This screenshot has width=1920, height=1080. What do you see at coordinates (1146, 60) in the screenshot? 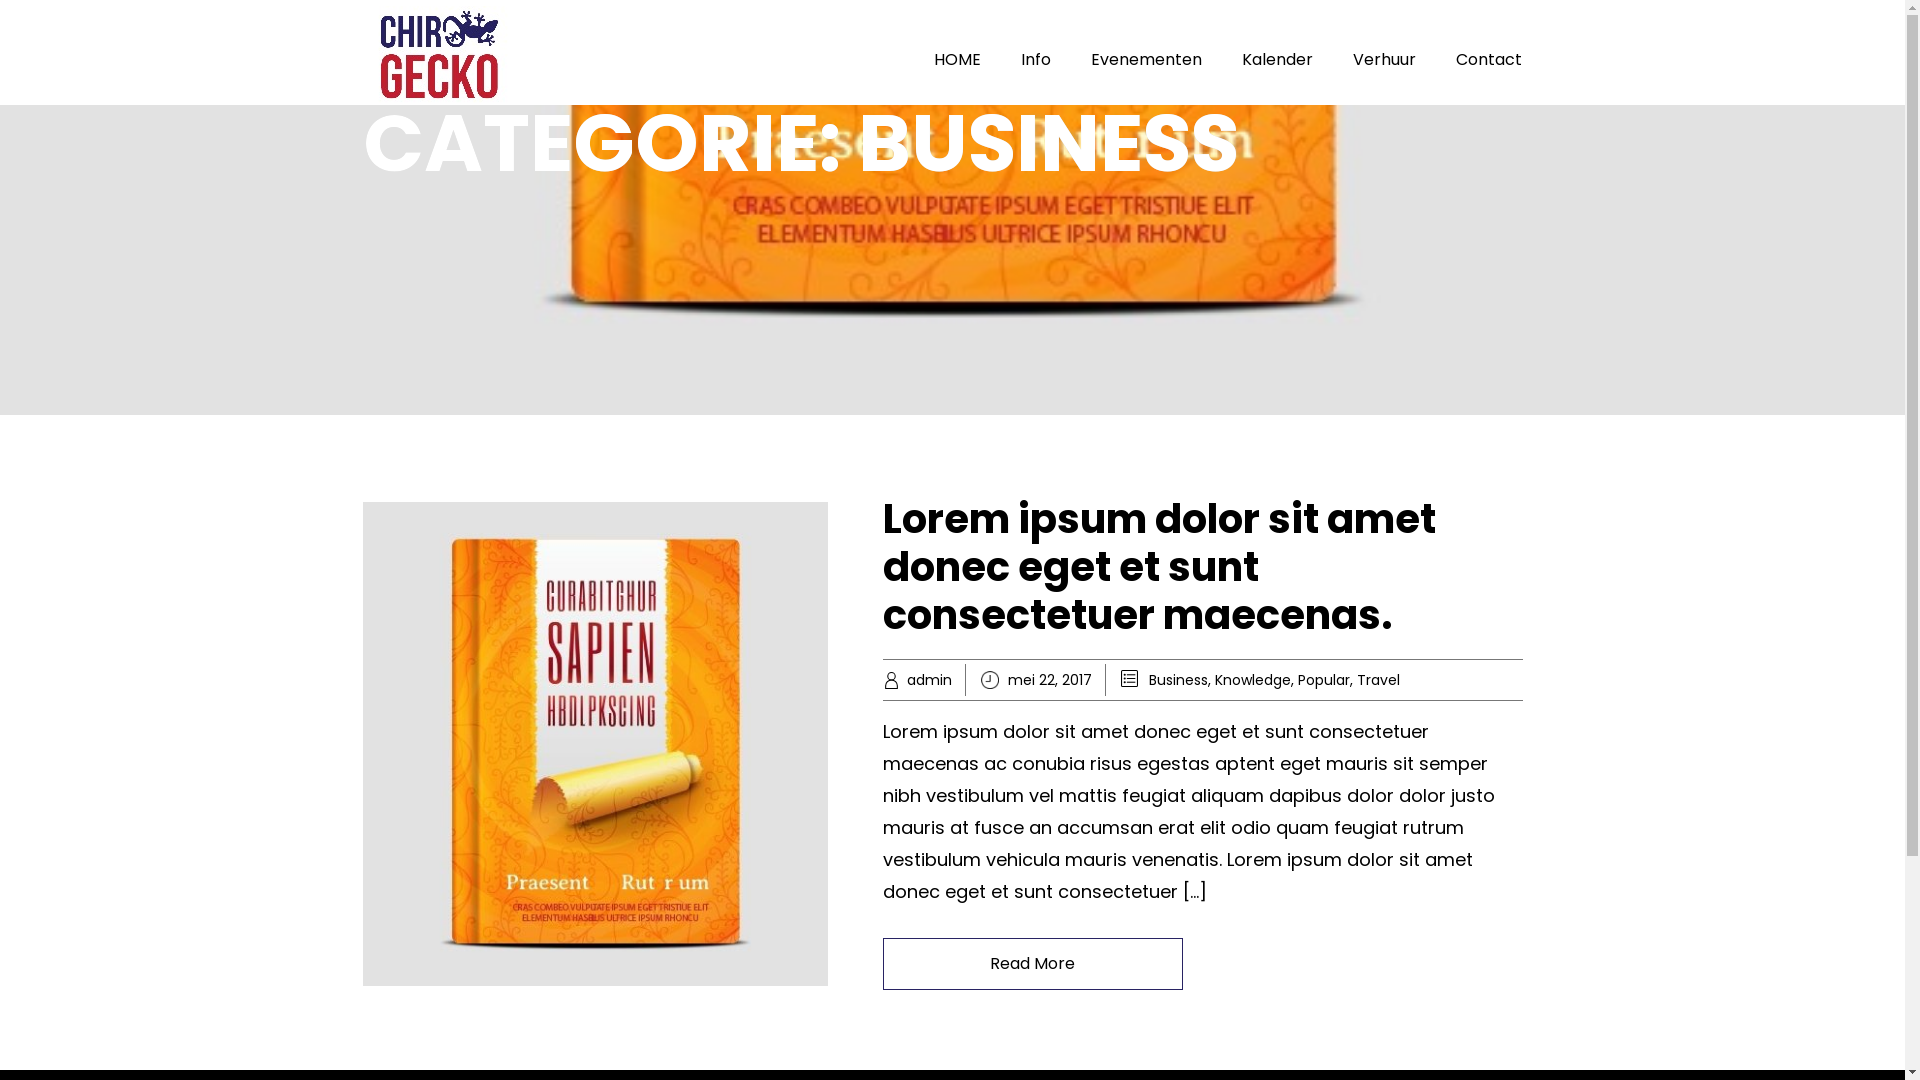
I see `Evenementen` at bounding box center [1146, 60].